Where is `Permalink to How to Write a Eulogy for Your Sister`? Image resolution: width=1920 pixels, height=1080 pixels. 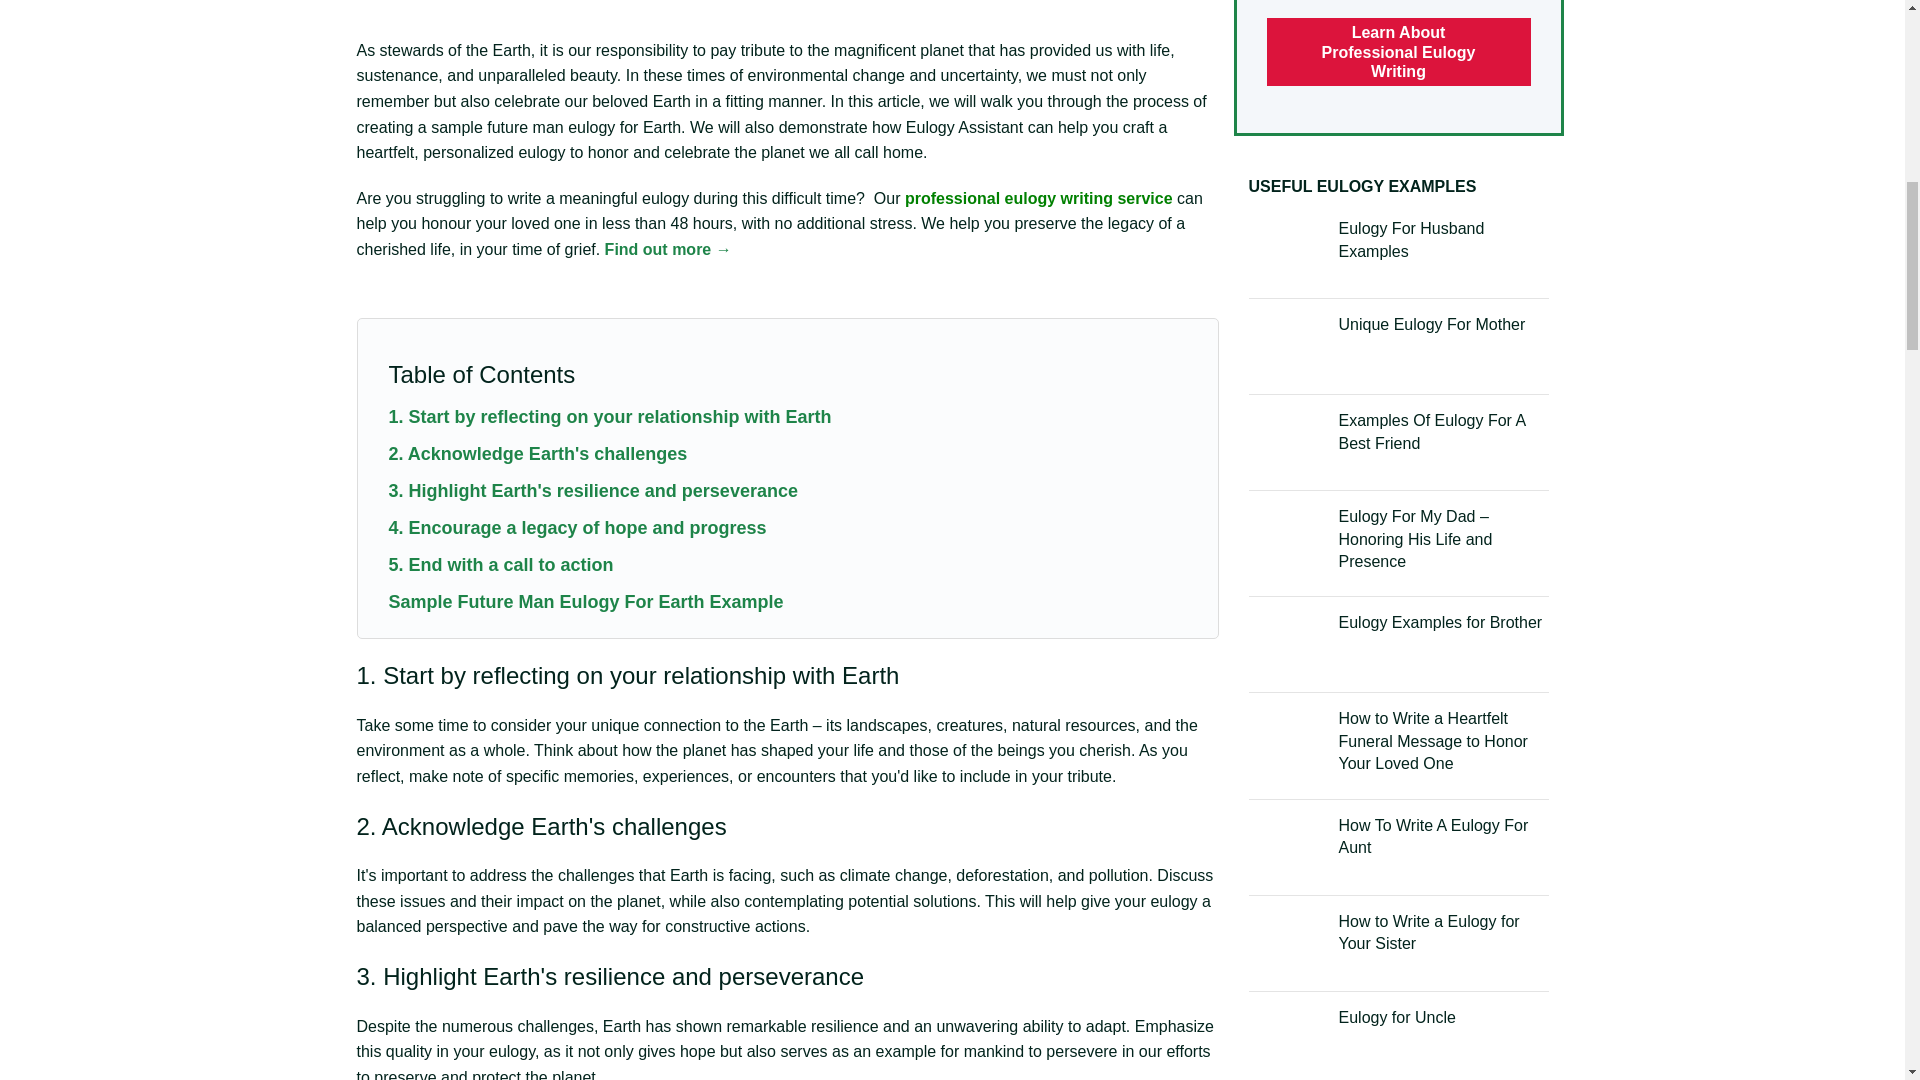 Permalink to How to Write a Eulogy for Your Sister is located at coordinates (1428, 932).